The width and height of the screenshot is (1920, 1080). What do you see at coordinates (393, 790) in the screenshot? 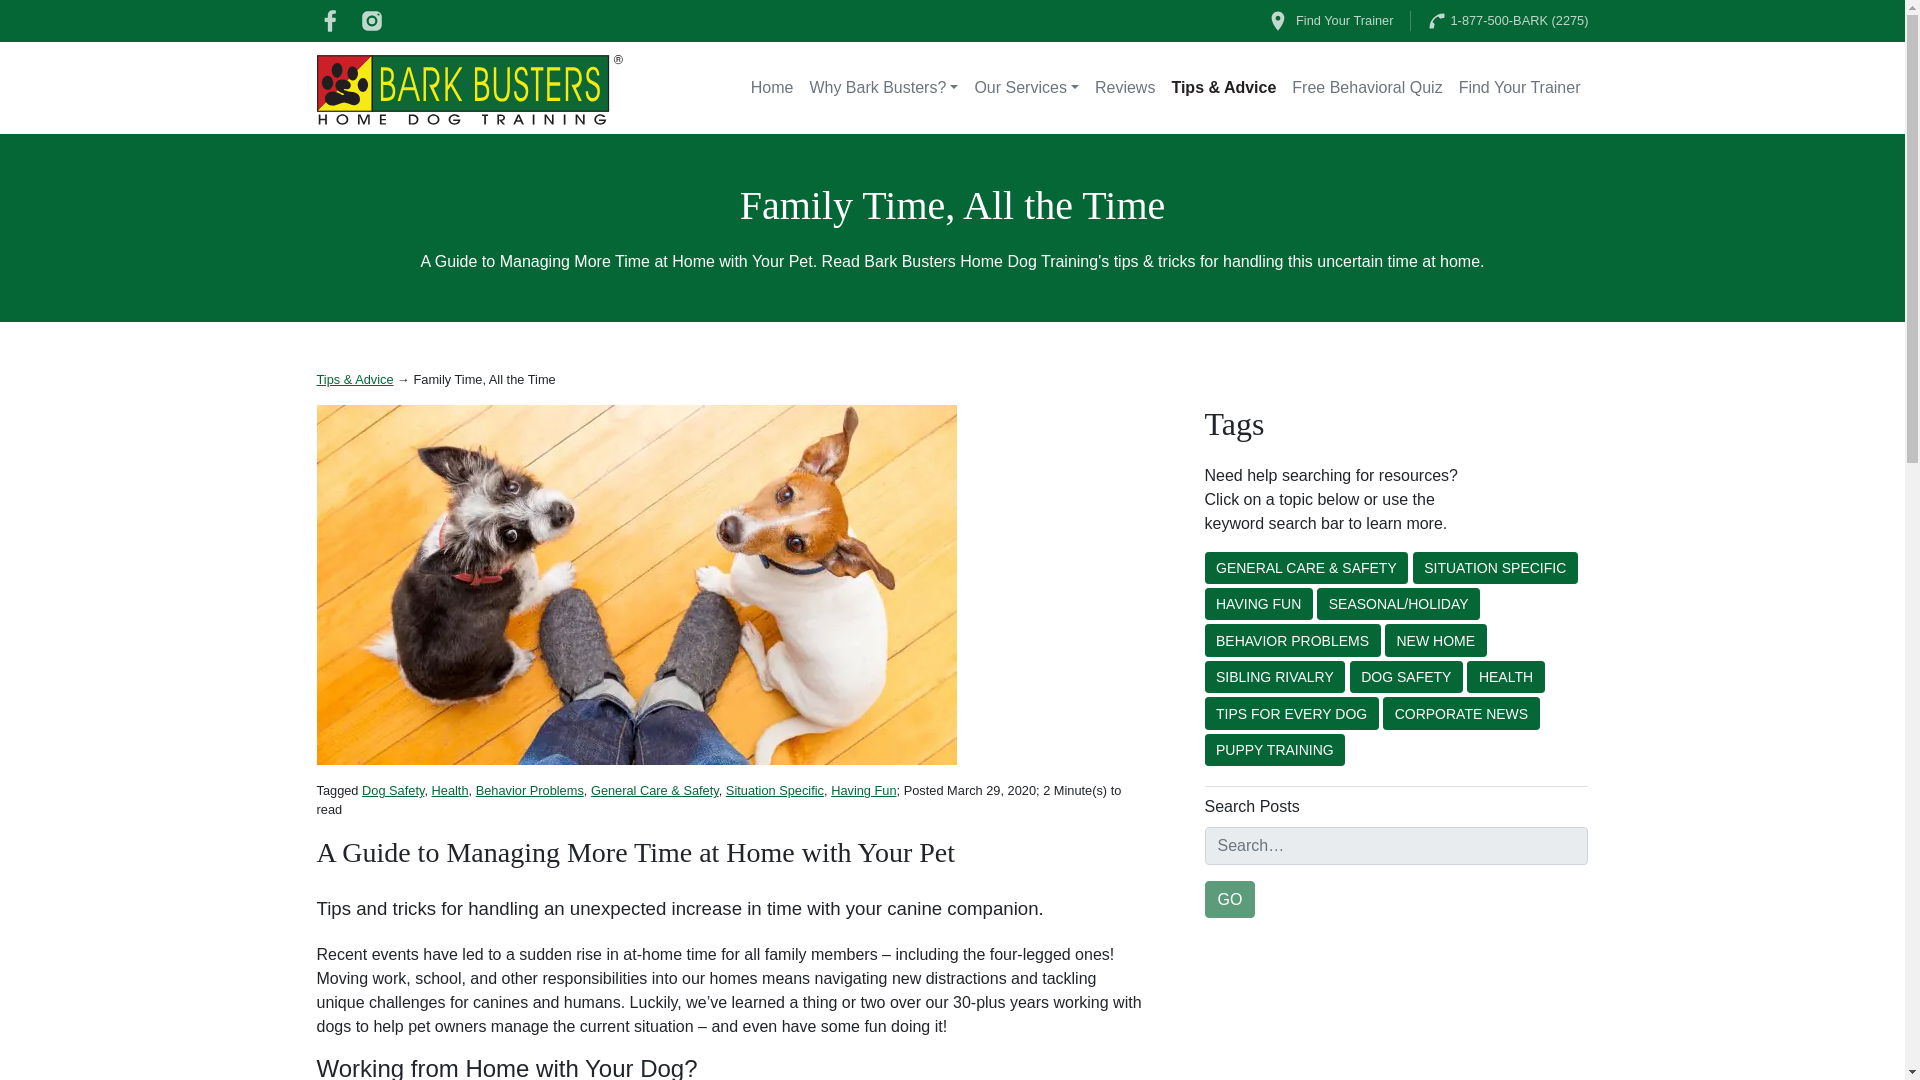
I see `Dog Safety` at bounding box center [393, 790].